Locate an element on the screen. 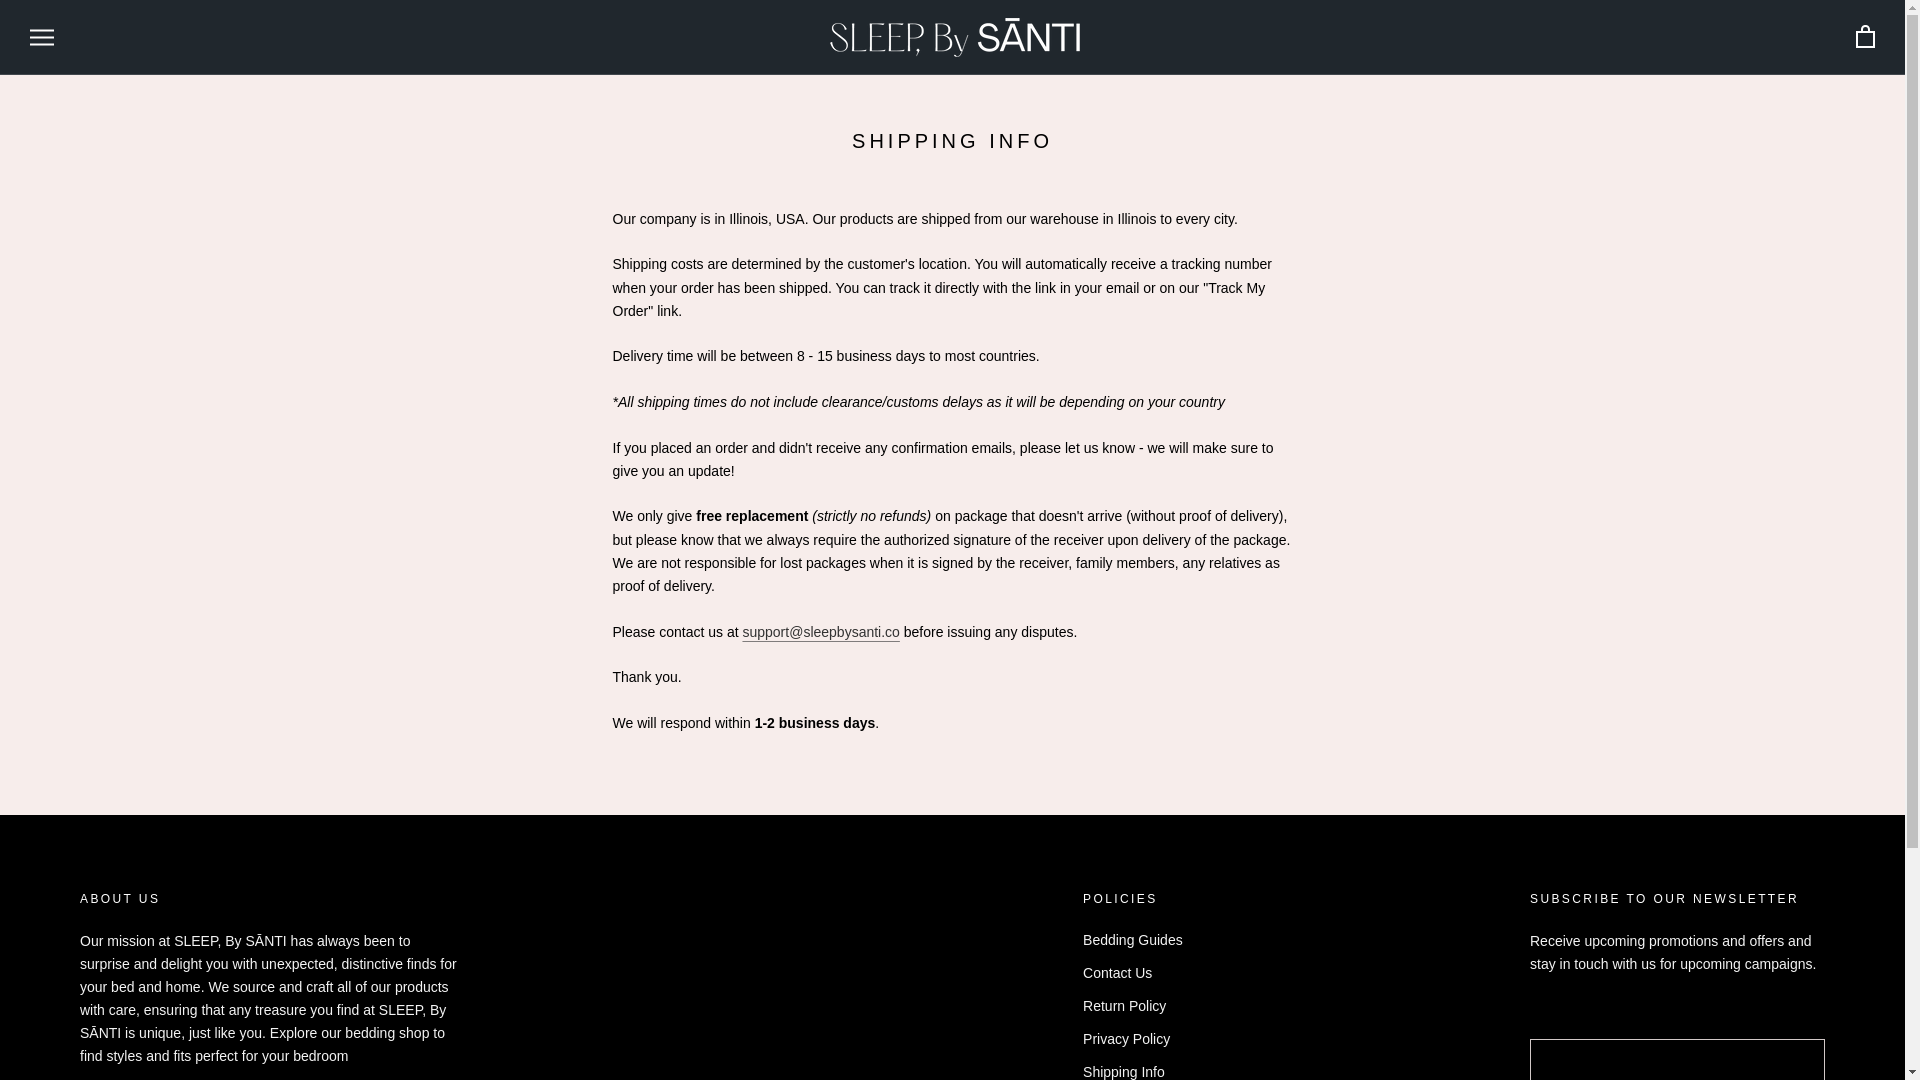 Image resolution: width=1920 pixels, height=1080 pixels. Contact Us is located at coordinates (1150, 973).